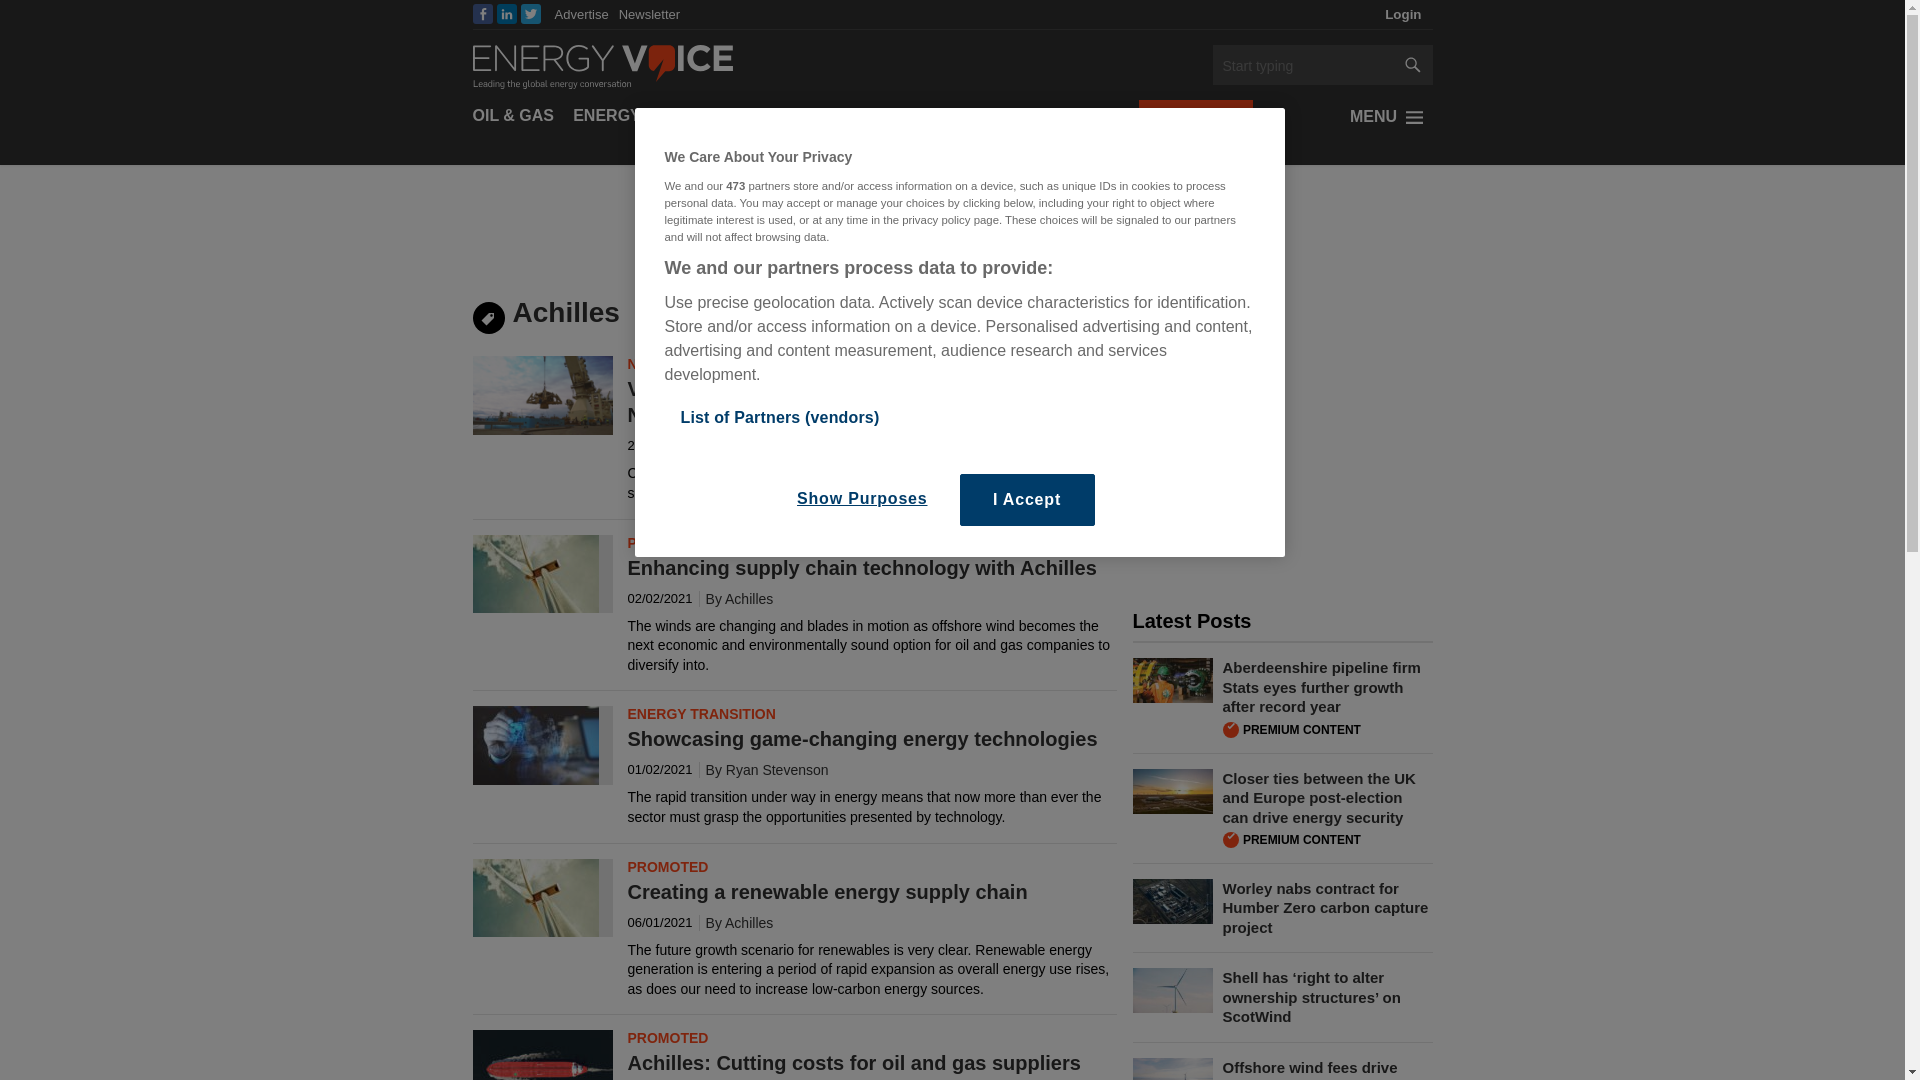  I want to click on MENU, so click(1390, 116).